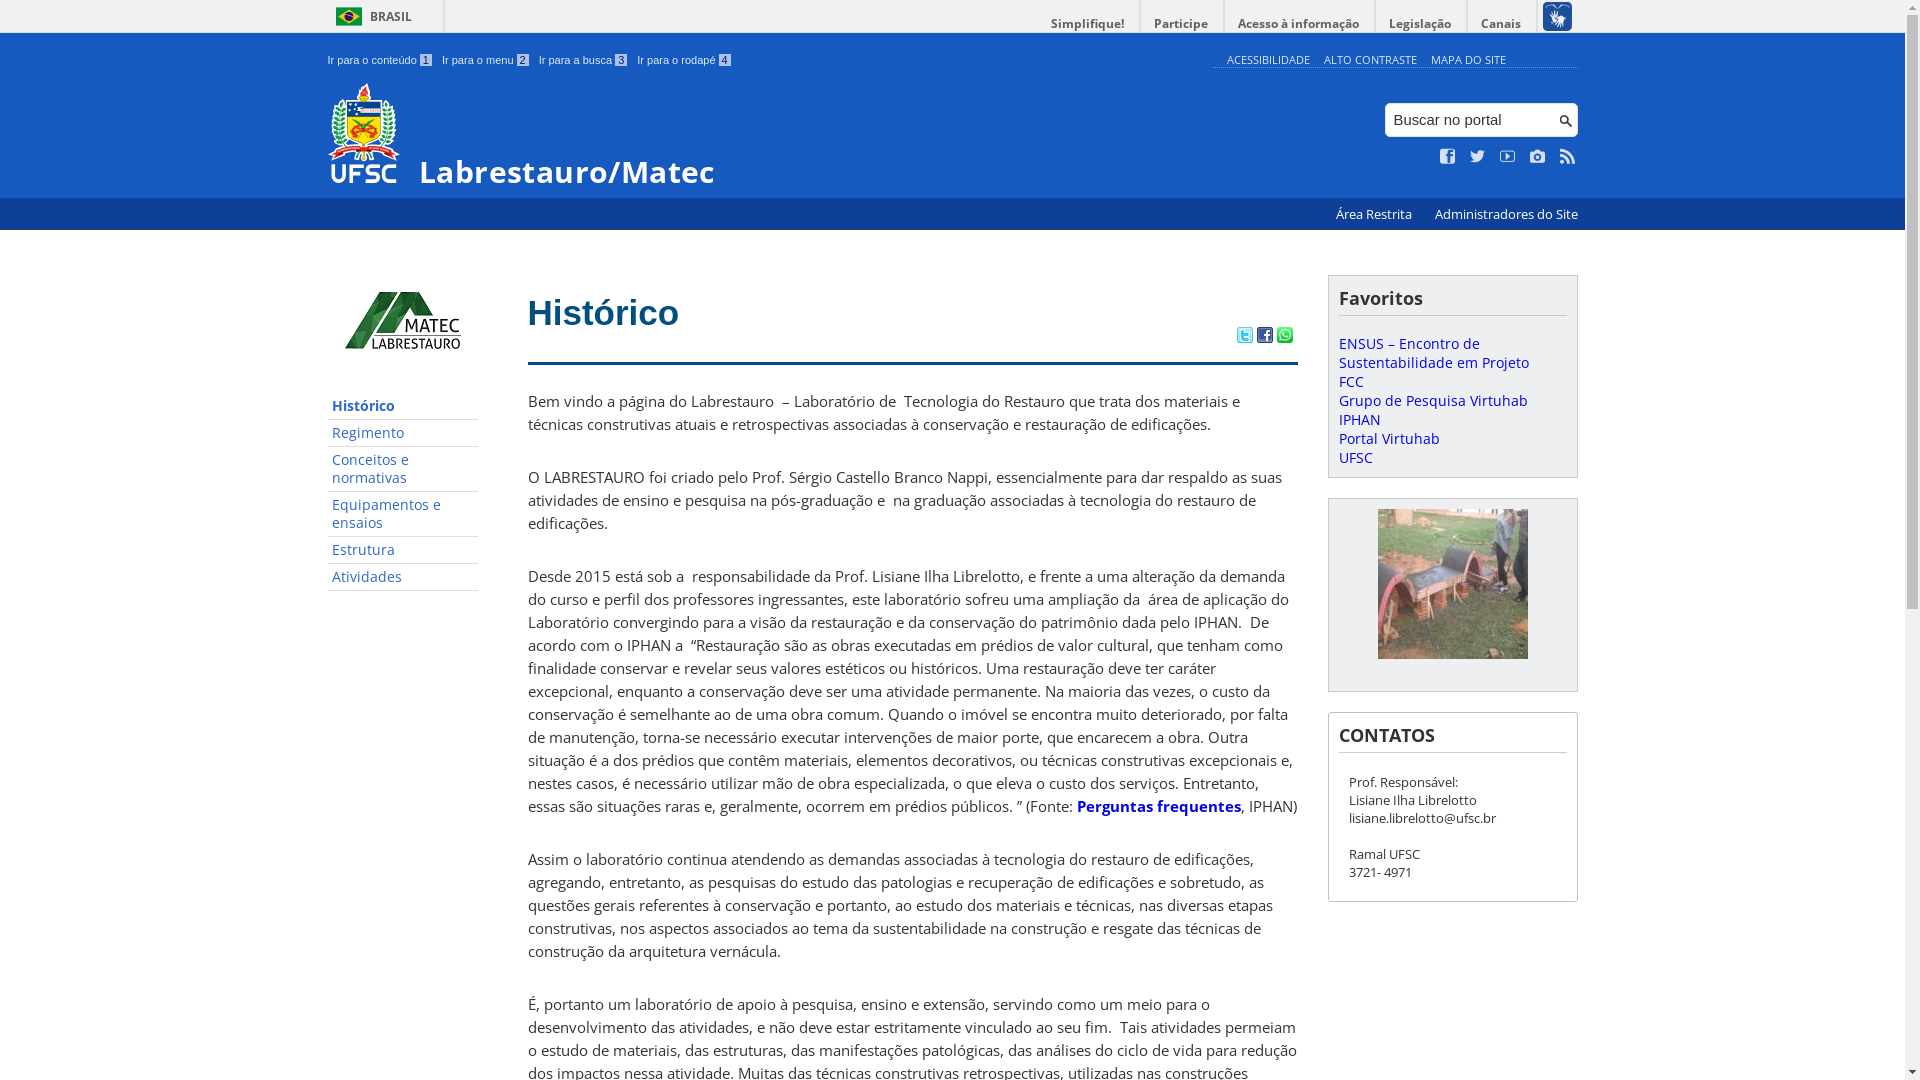 This screenshot has height=1080, width=1920. What do you see at coordinates (1448, 157) in the screenshot?
I see `Curta no Facebook` at bounding box center [1448, 157].